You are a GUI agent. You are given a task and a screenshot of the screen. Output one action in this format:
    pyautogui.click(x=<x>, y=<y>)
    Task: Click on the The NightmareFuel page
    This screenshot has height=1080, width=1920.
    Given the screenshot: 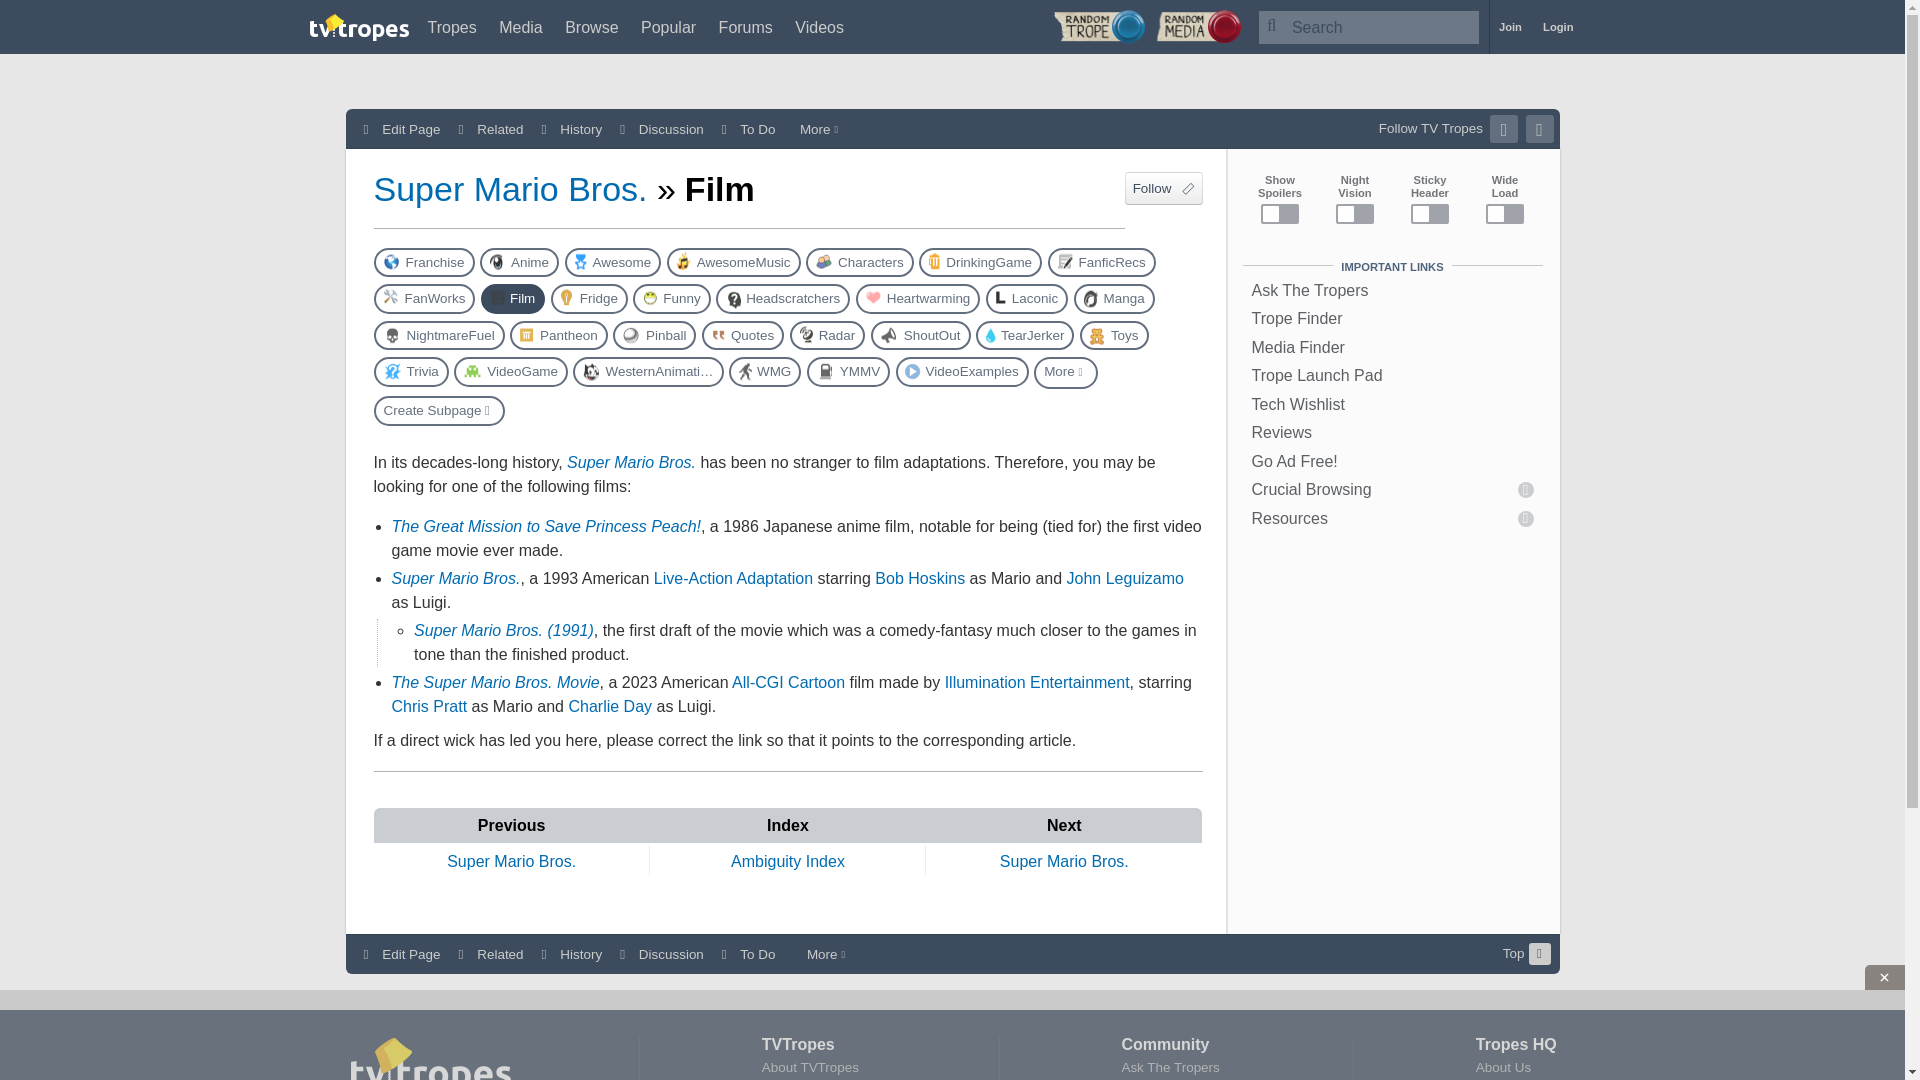 What is the action you would take?
    pyautogui.click(x=439, y=334)
    